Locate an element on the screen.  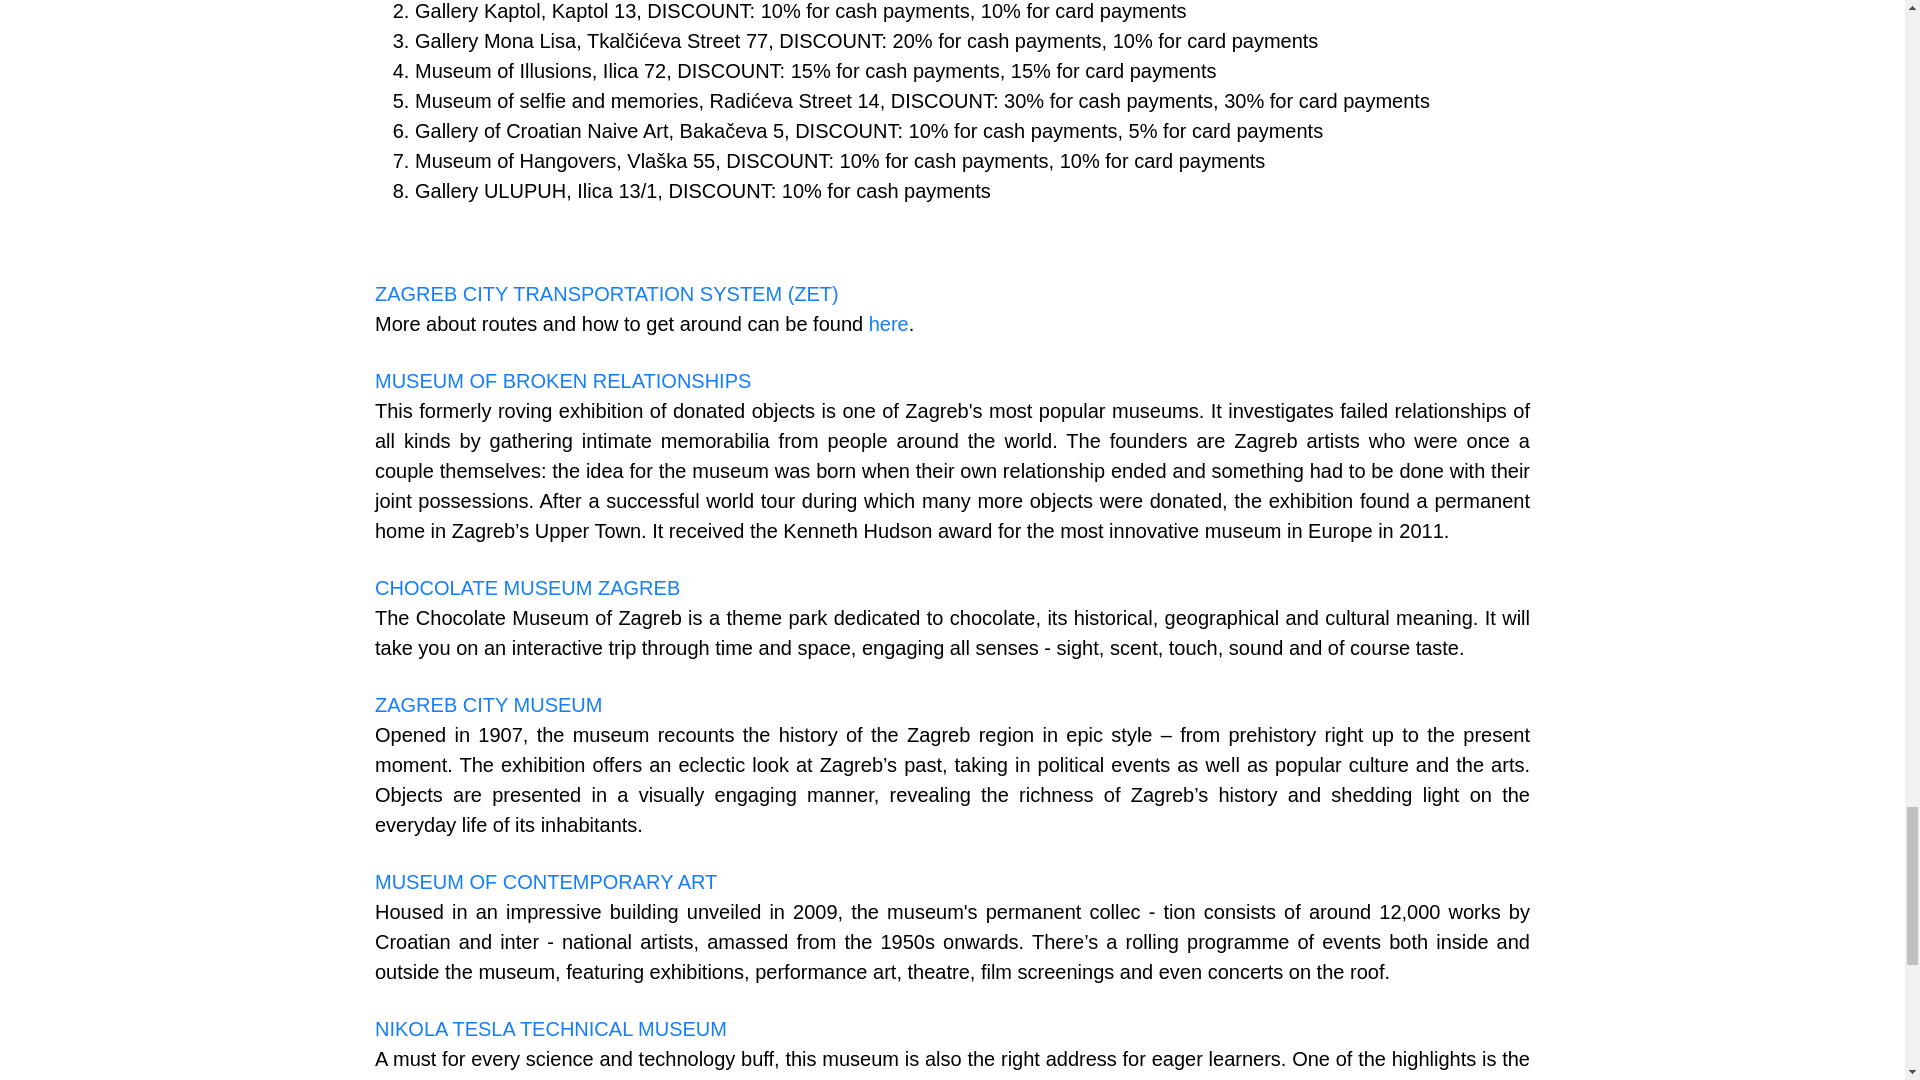
here is located at coordinates (888, 324).